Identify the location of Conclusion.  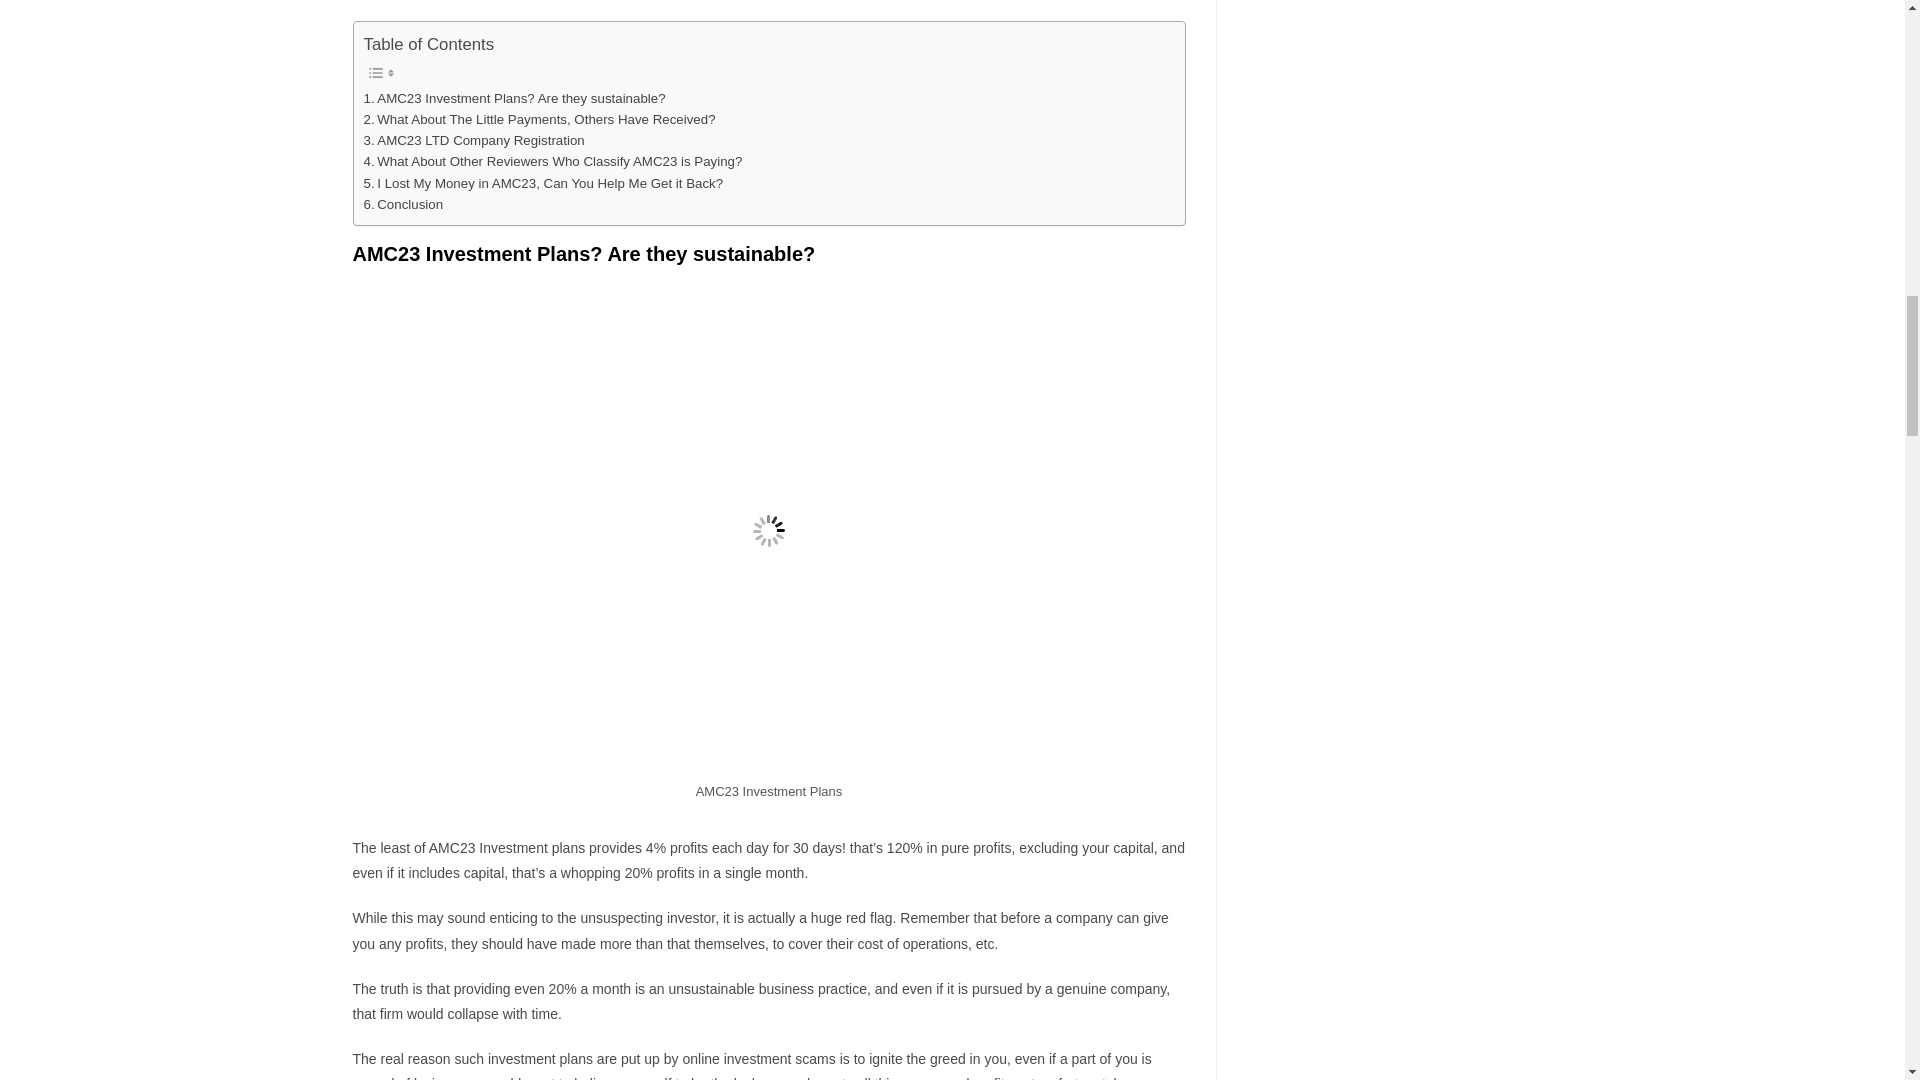
(404, 204).